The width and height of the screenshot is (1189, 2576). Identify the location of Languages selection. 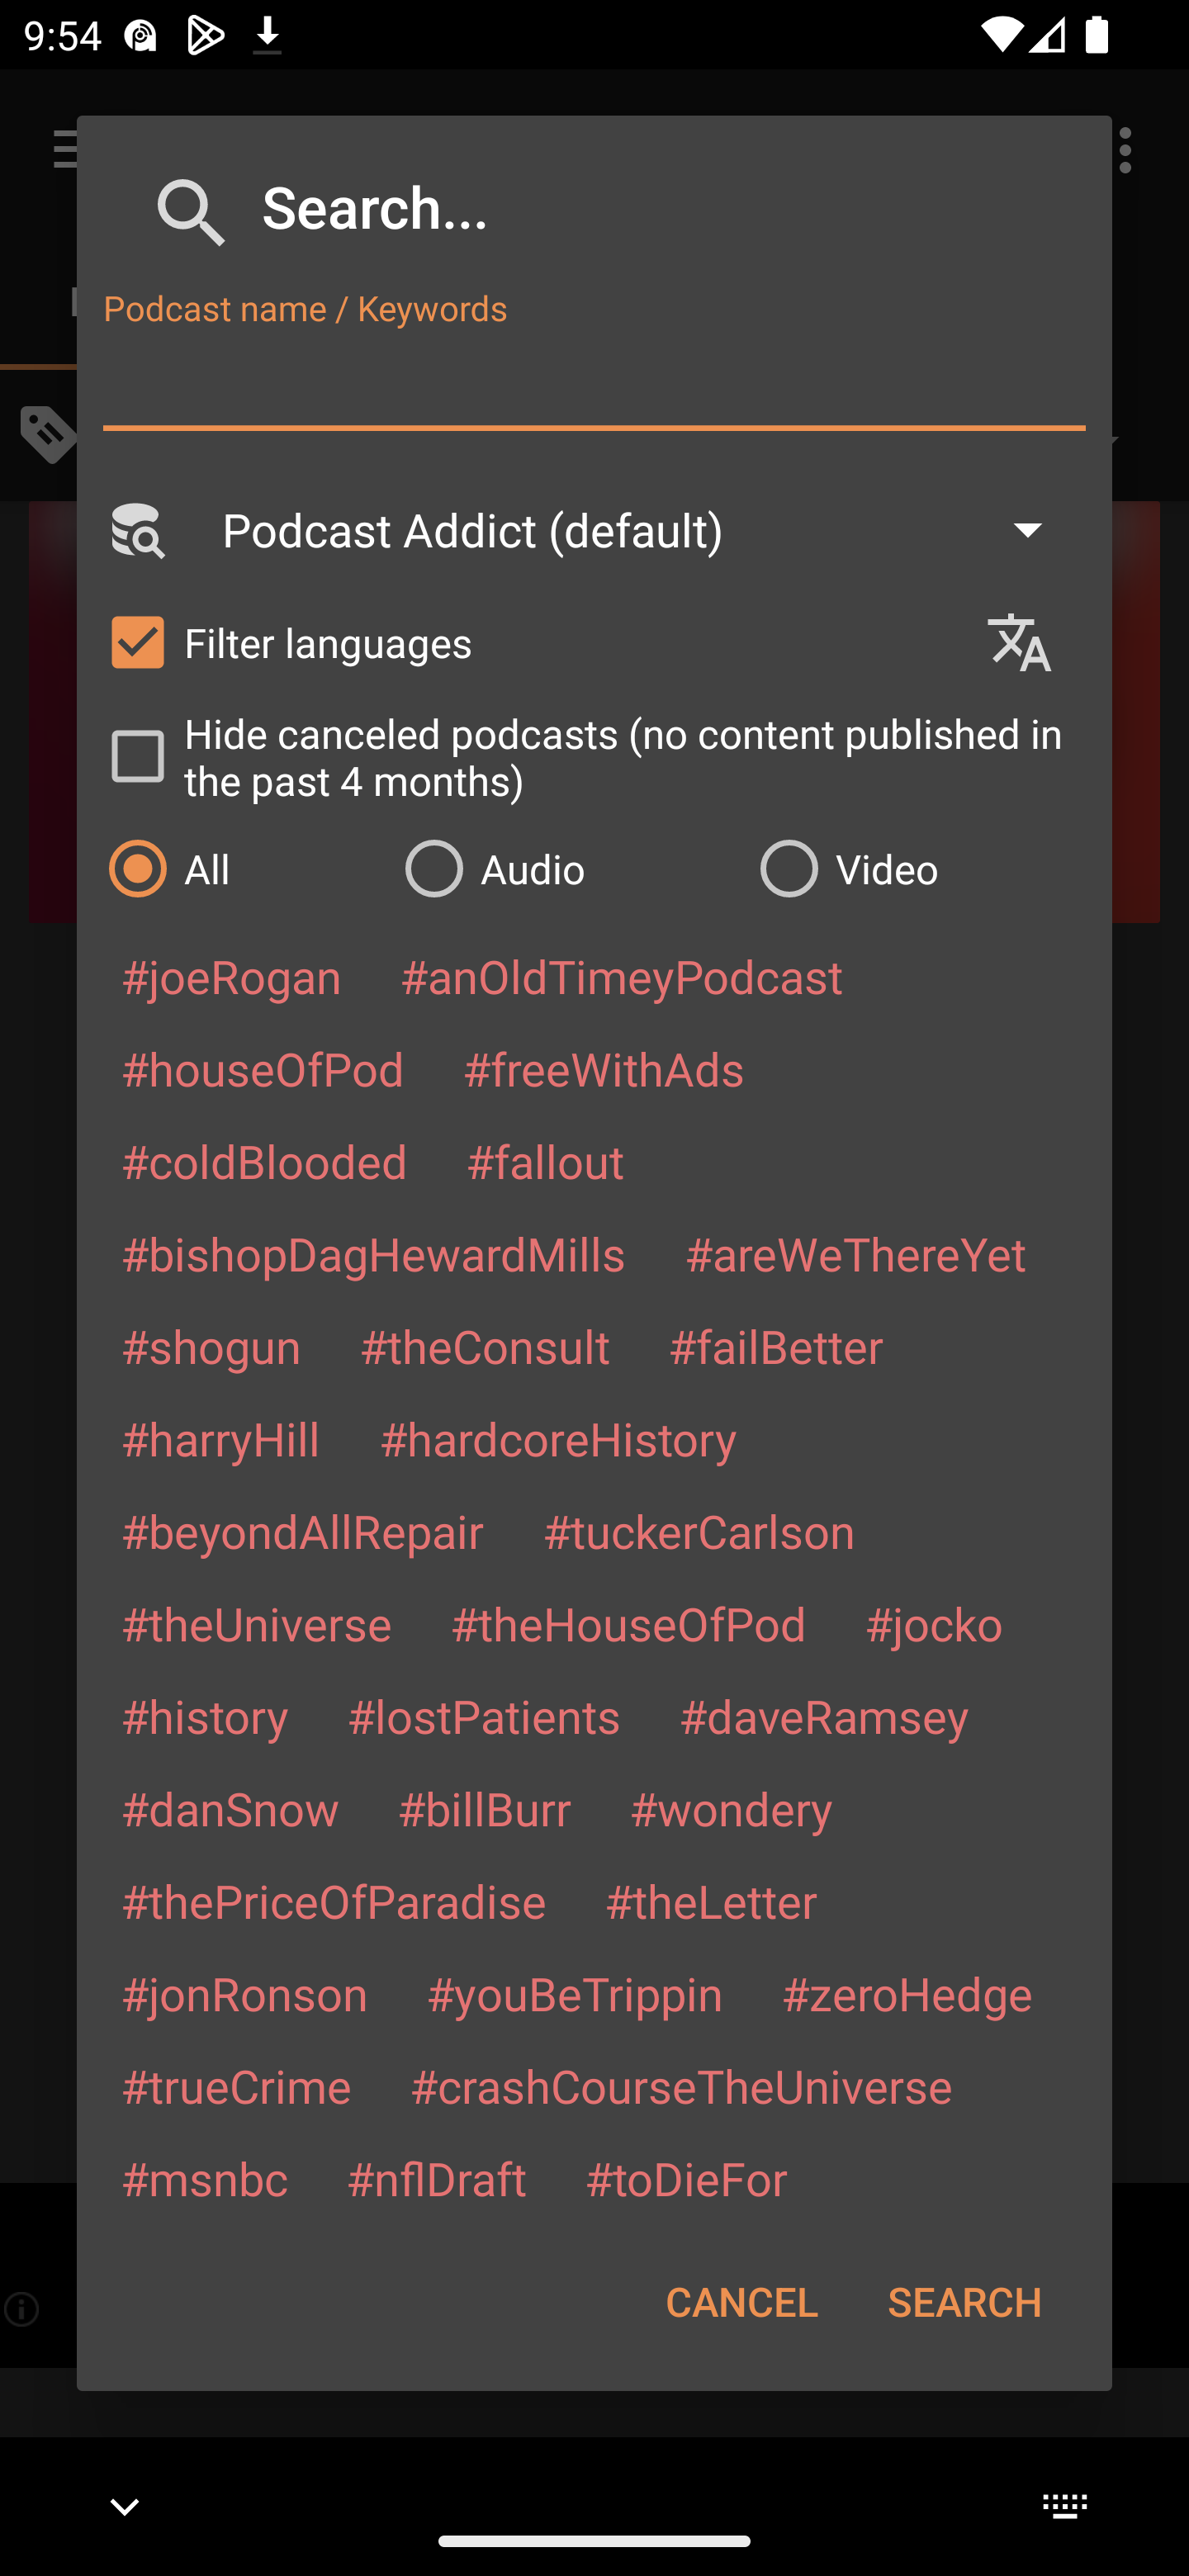
(1034, 642).